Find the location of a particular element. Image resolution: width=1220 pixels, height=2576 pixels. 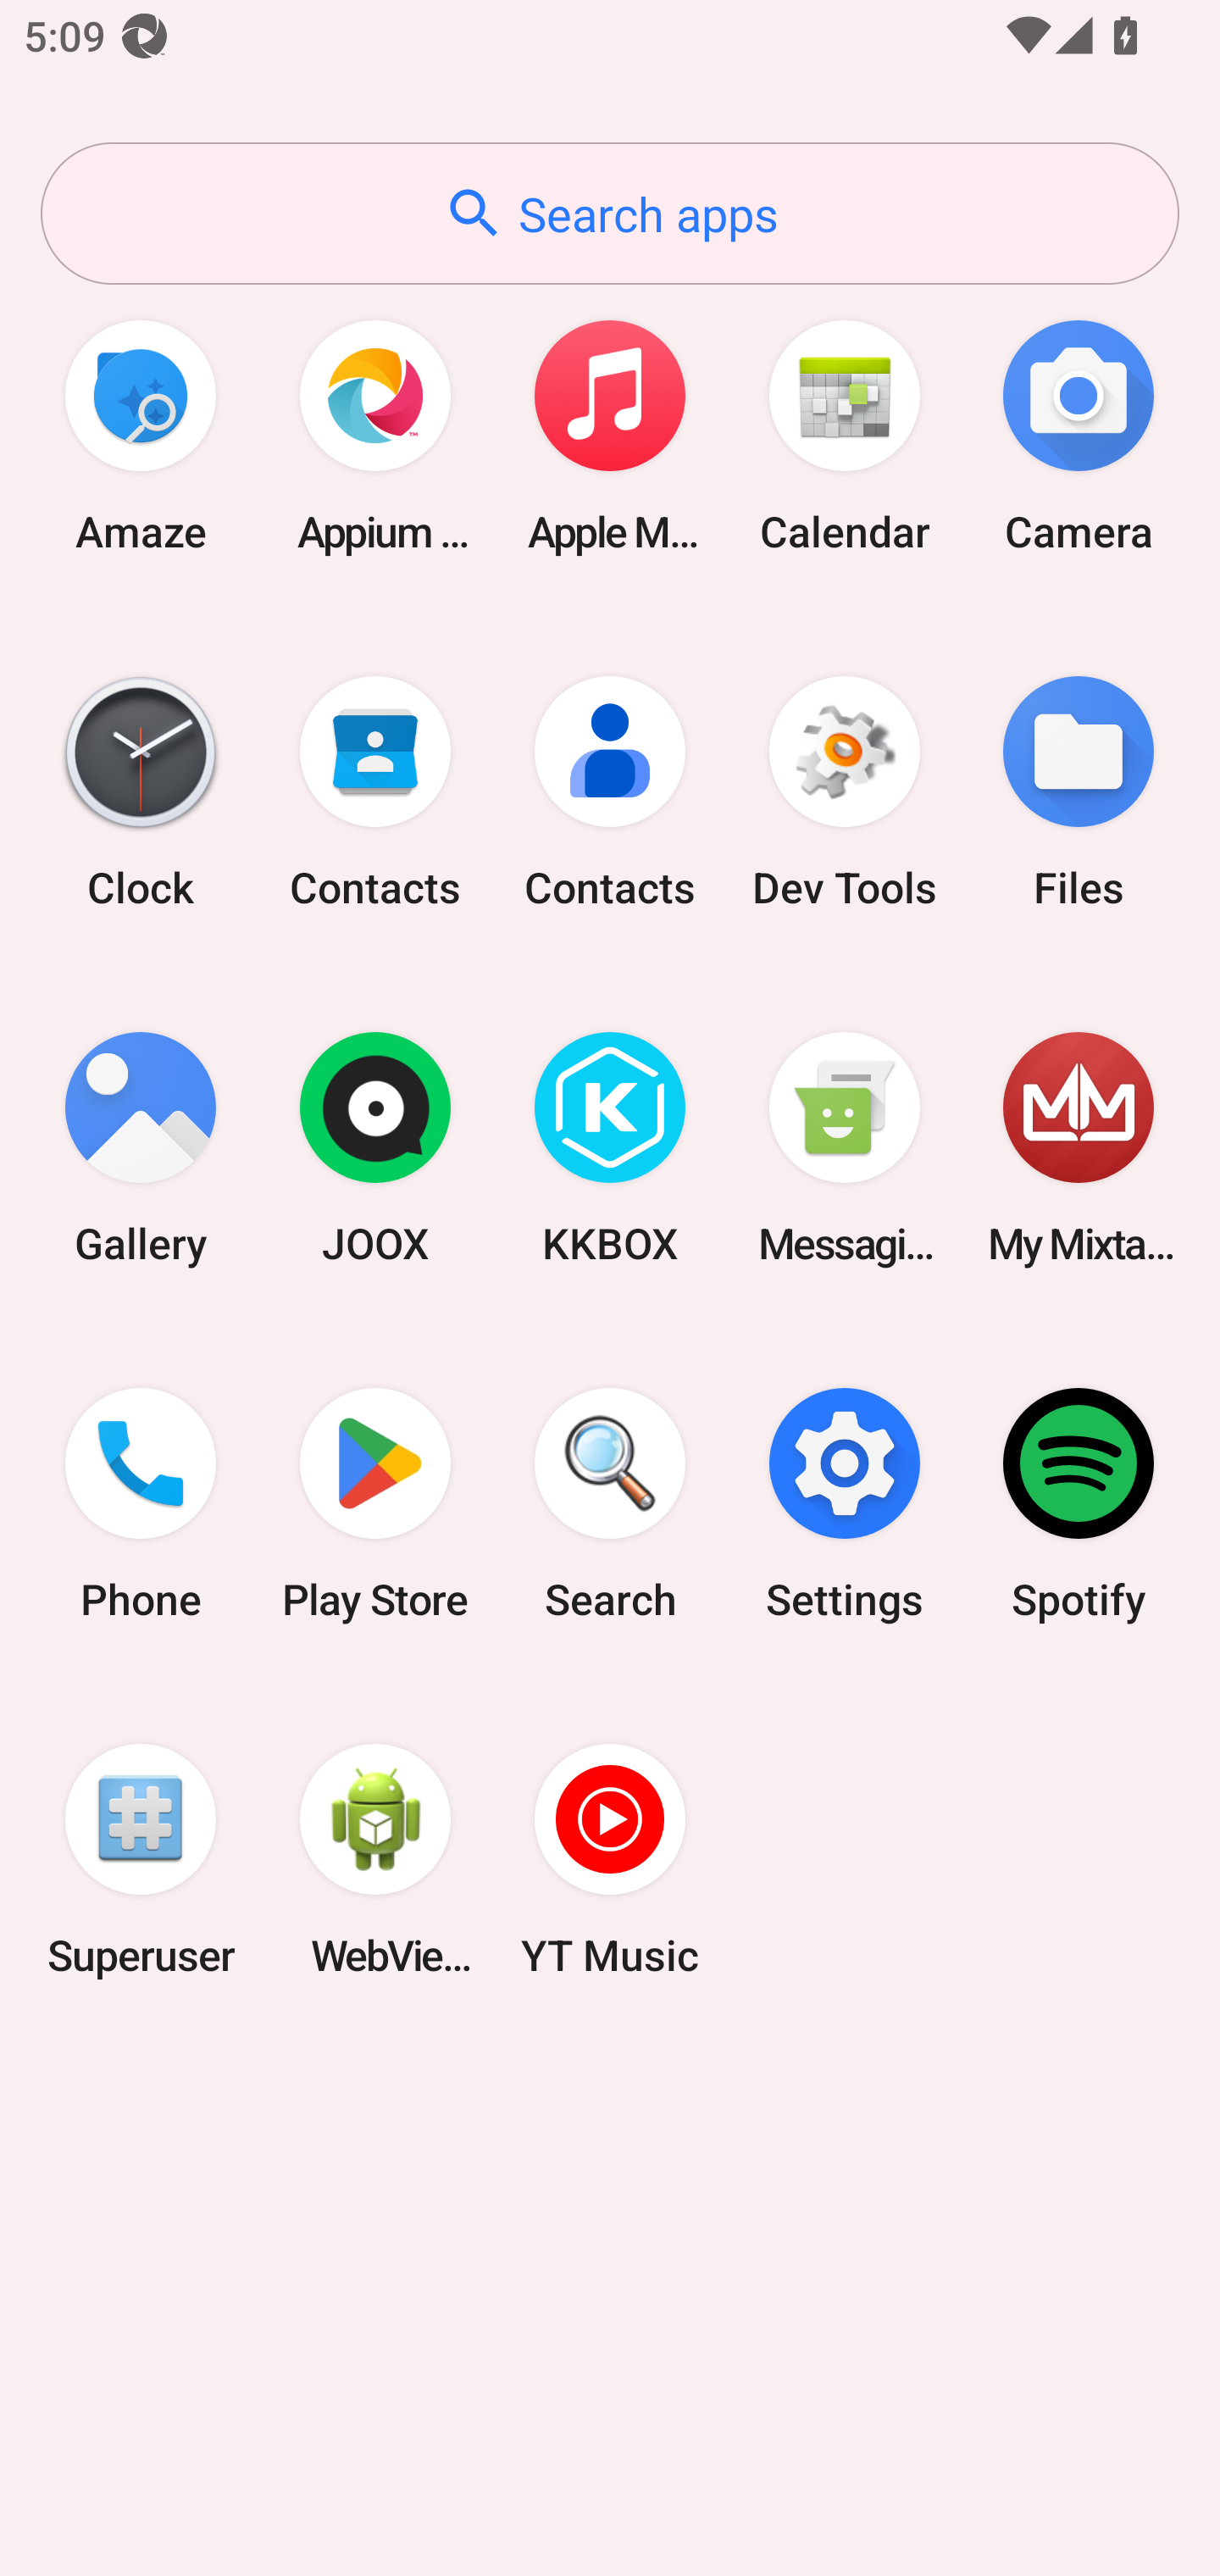

Gallery is located at coordinates (141, 1149).